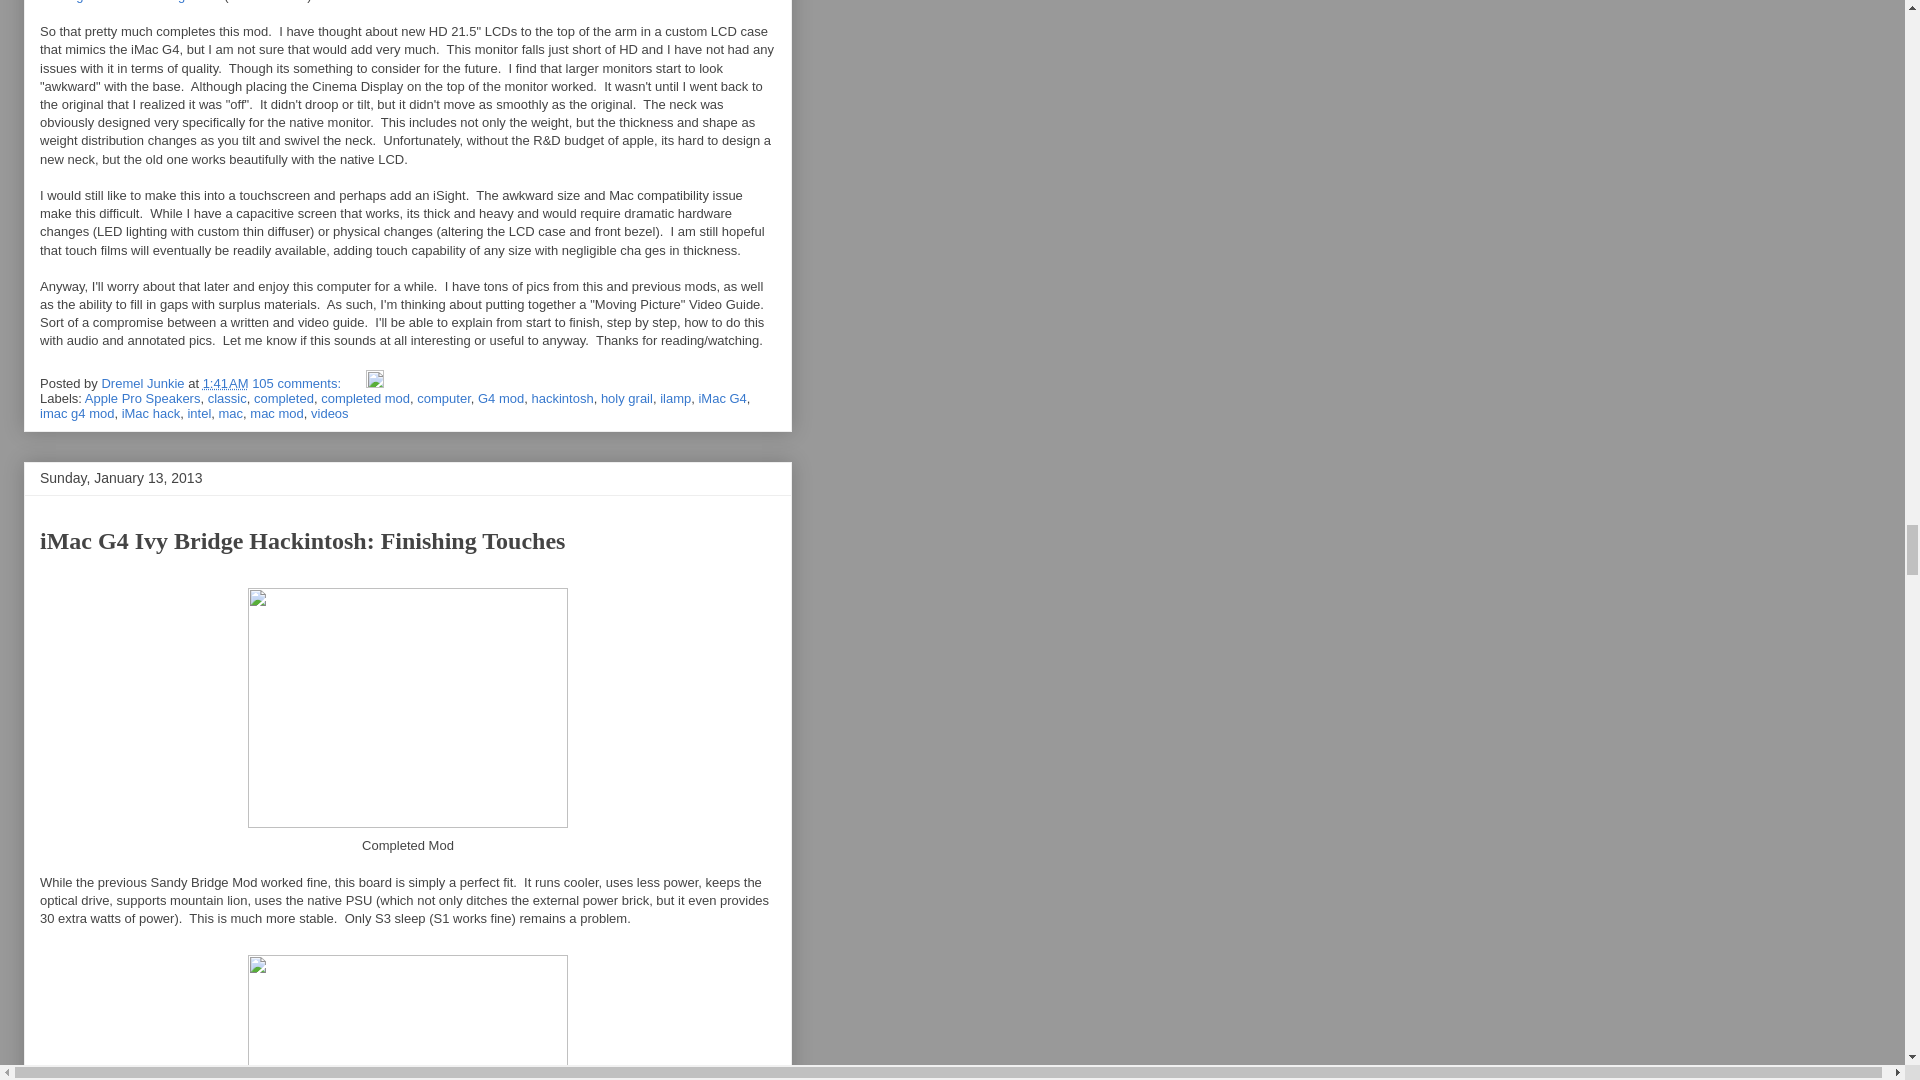  I want to click on permanent link, so click(226, 382).